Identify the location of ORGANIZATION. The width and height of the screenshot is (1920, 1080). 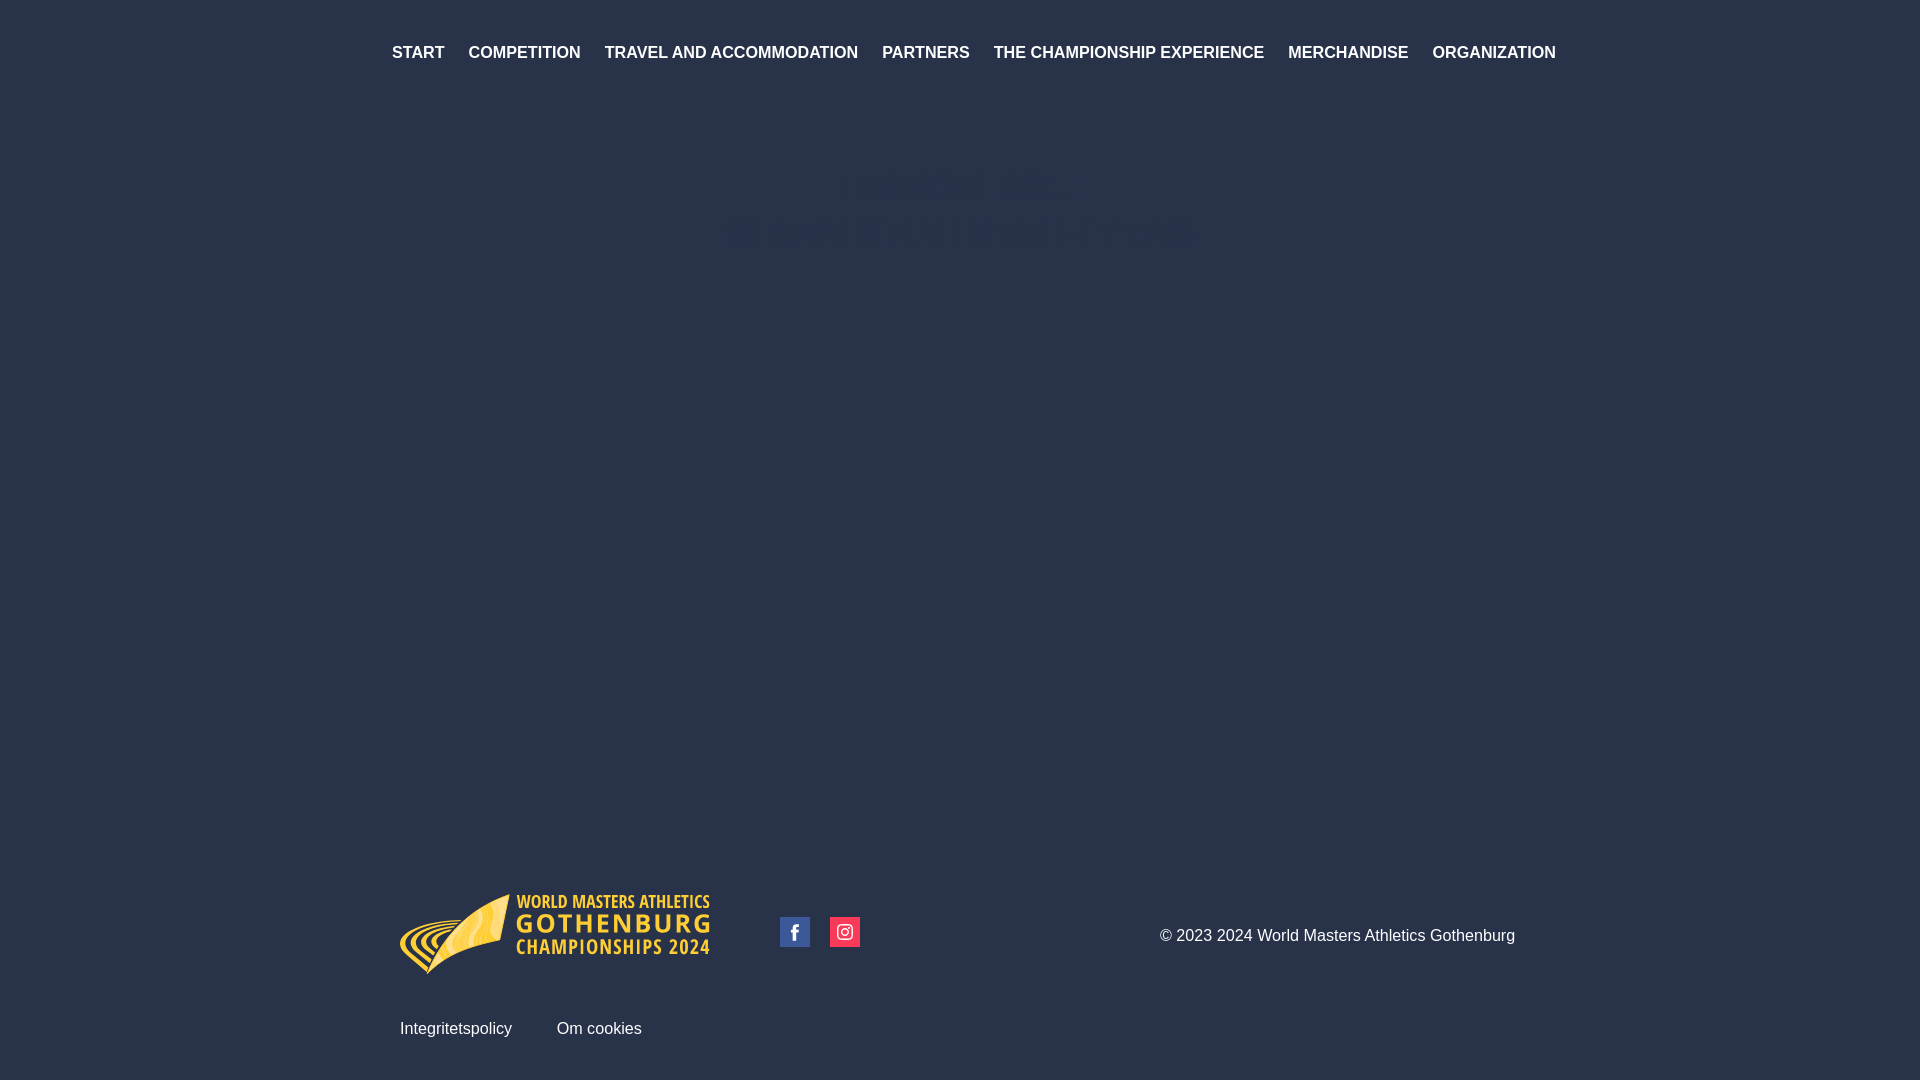
(1494, 52).